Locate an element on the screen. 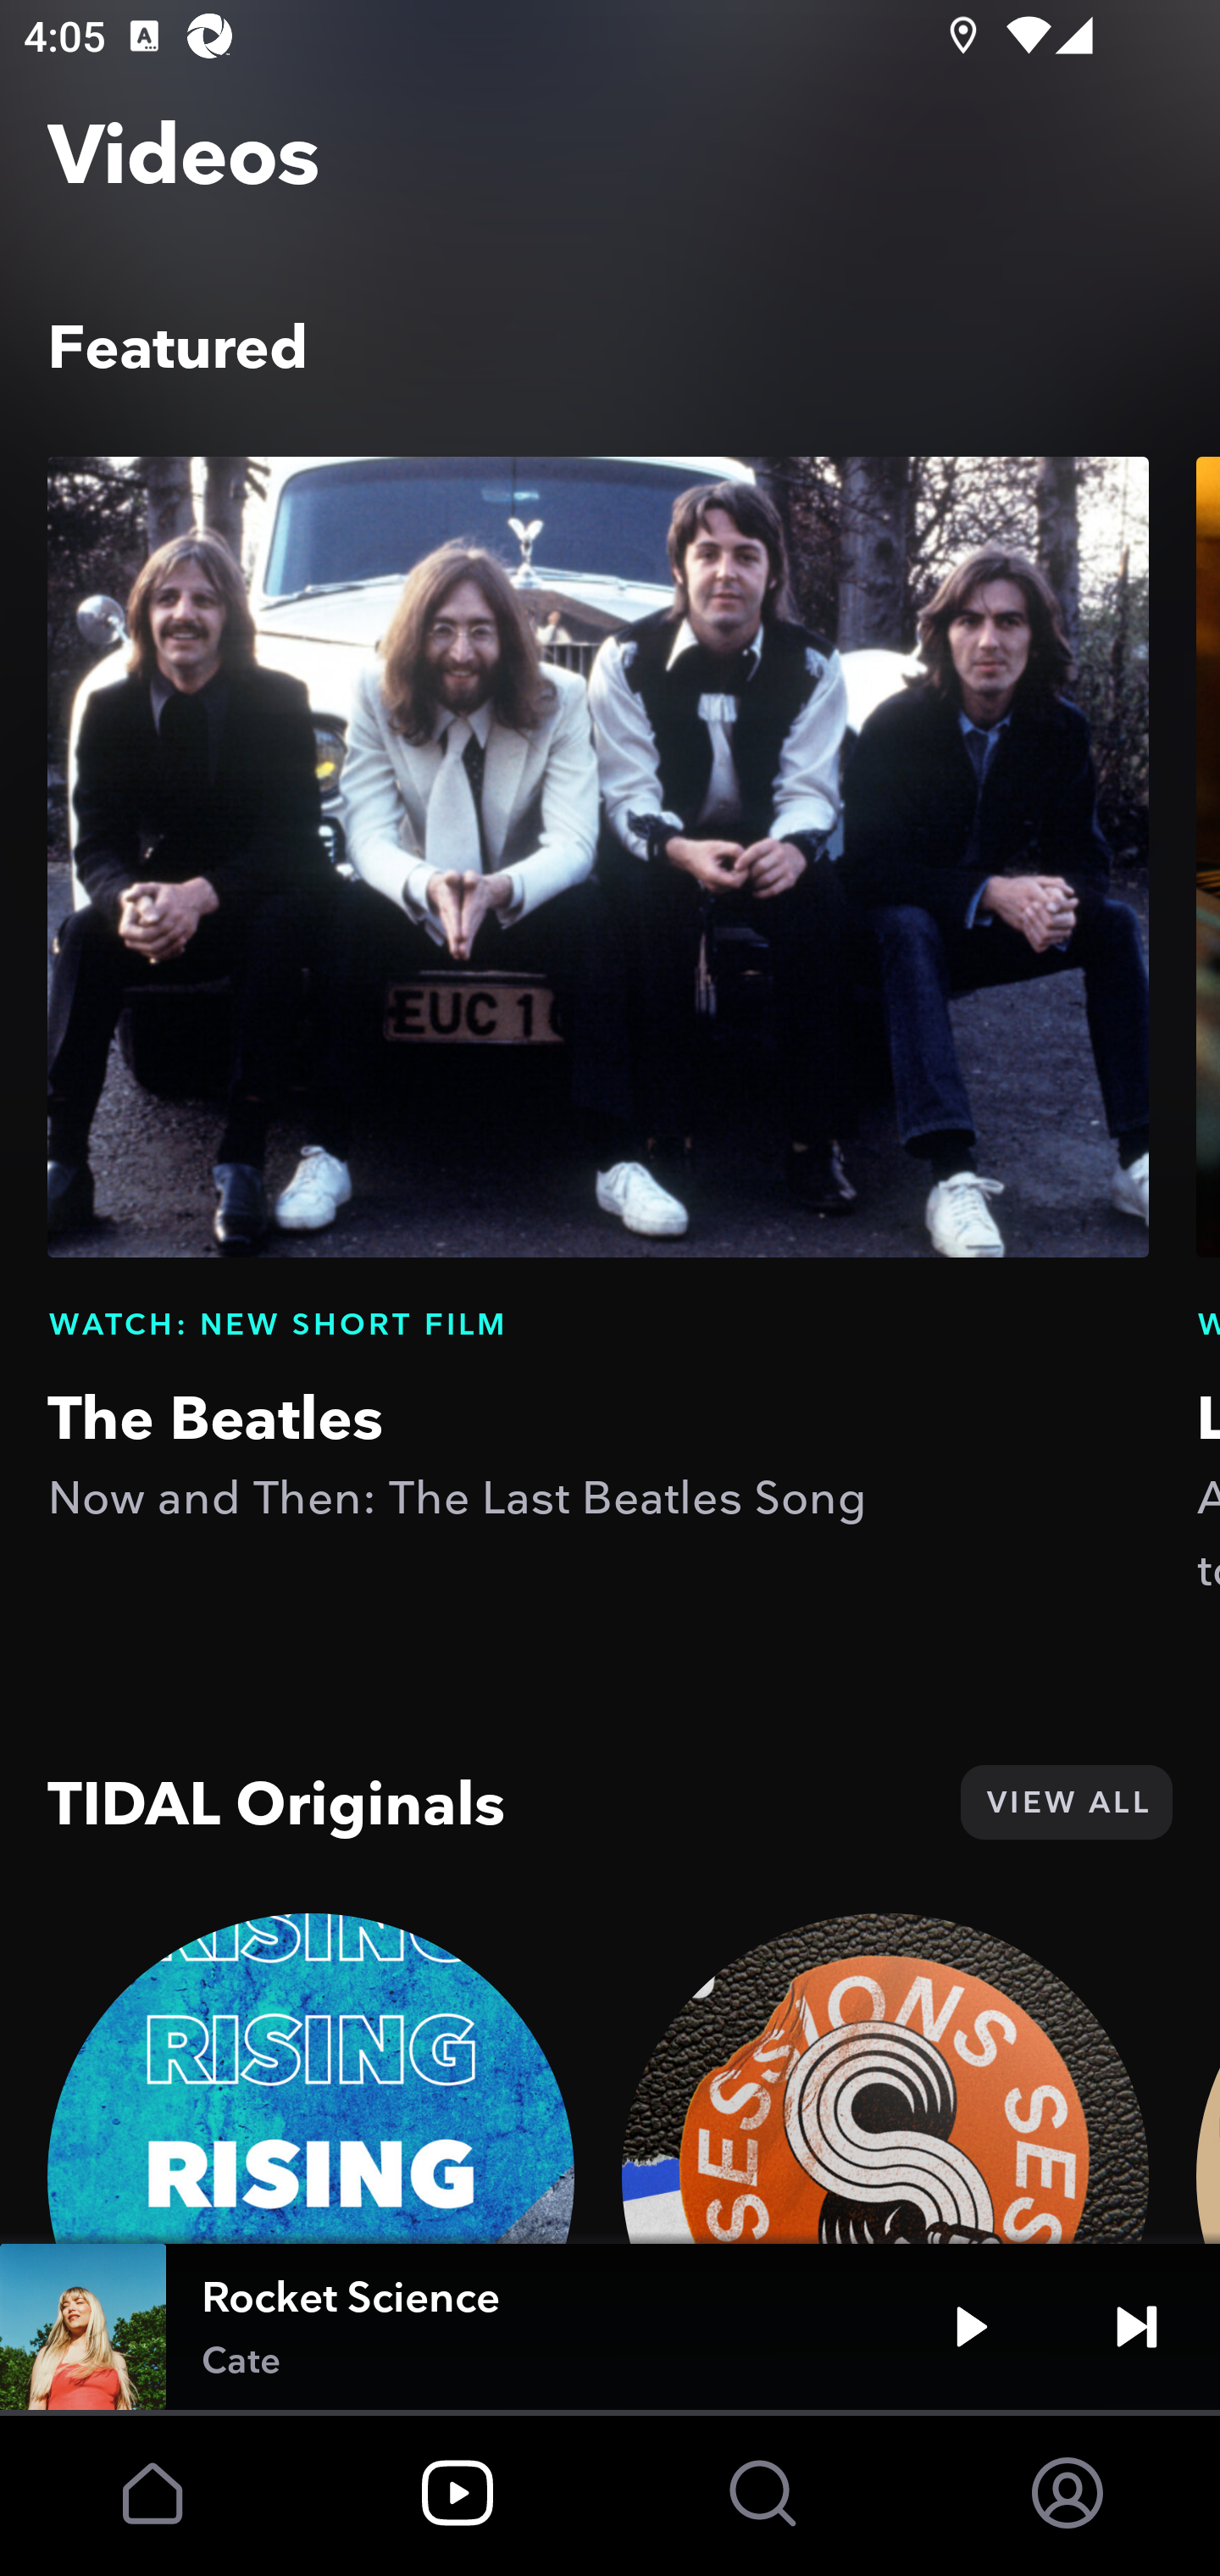  VIEW ALL is located at coordinates (1066, 1802).